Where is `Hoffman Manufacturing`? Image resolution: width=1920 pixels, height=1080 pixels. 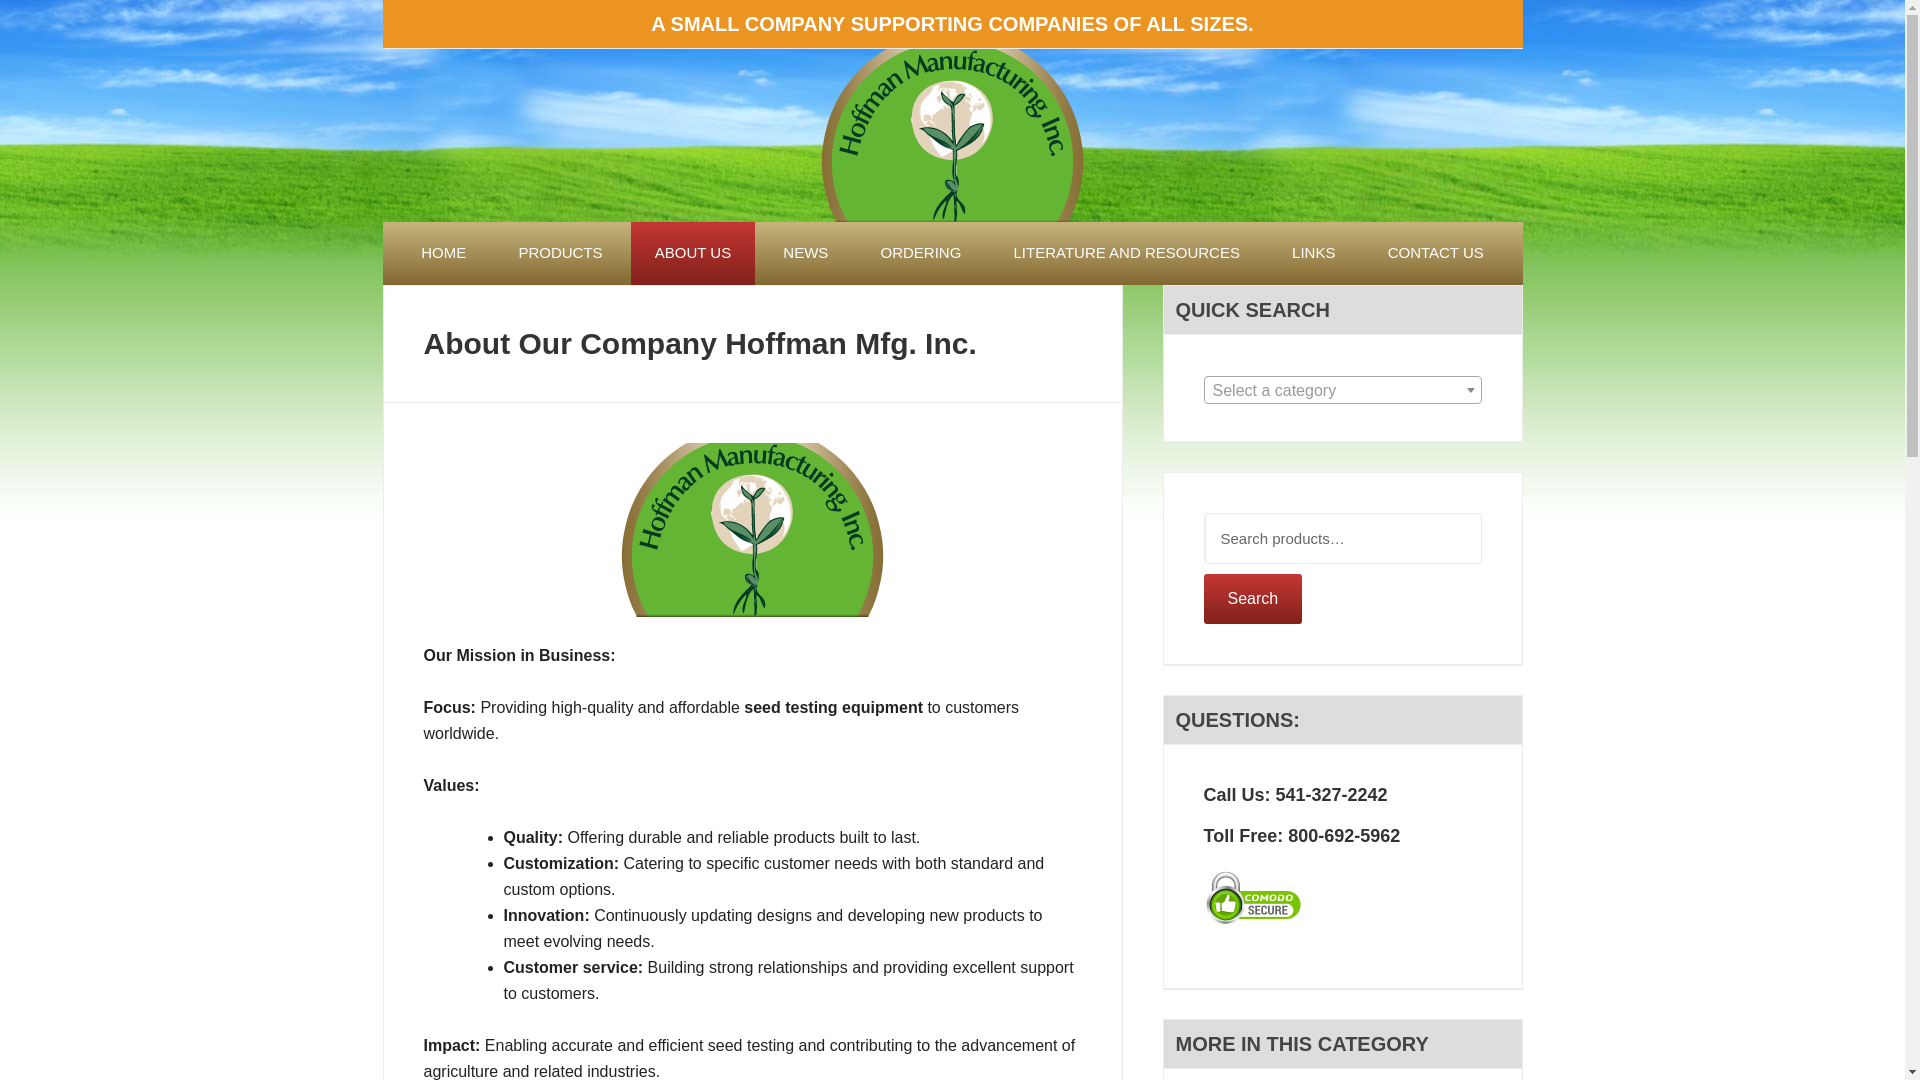
Hoffman Manufacturing is located at coordinates (952, 135).